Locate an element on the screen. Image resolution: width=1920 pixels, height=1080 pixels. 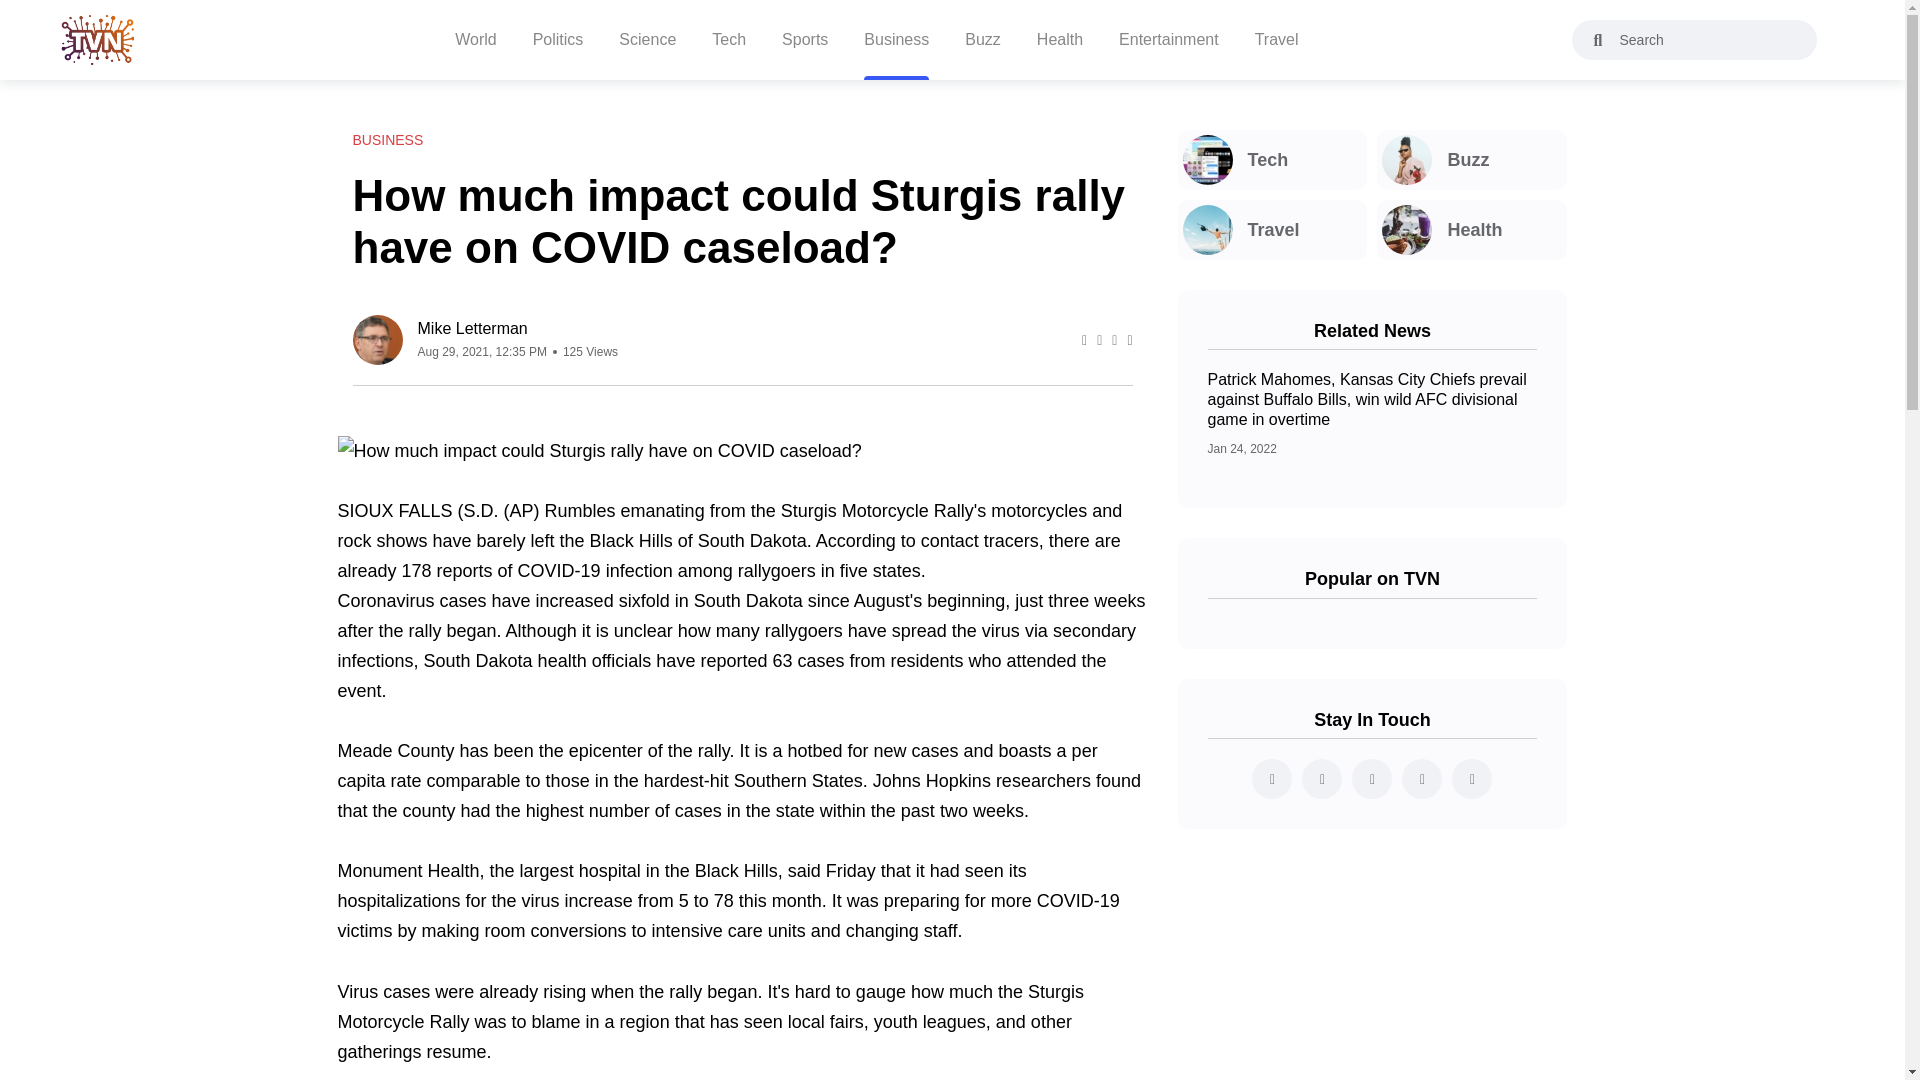
Tech is located at coordinates (1272, 160).